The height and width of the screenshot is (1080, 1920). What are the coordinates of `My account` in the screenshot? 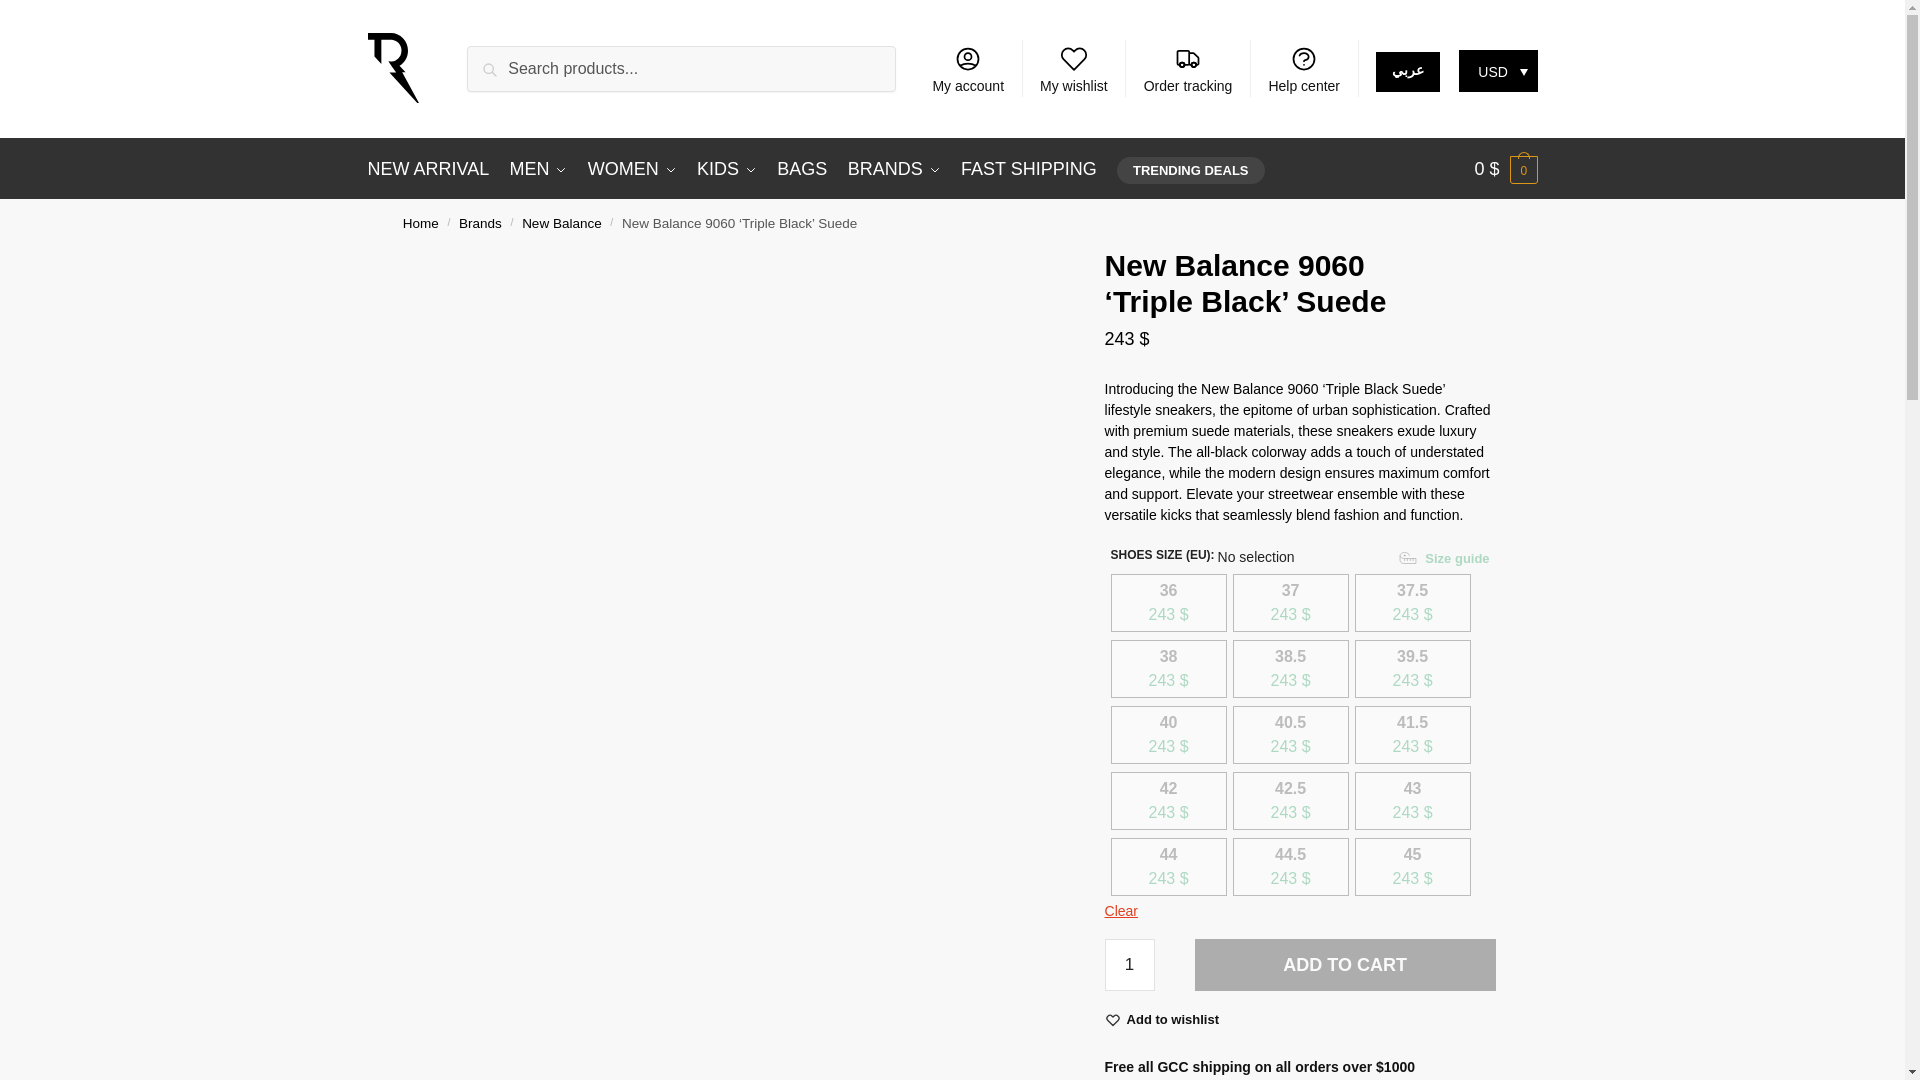 It's located at (967, 68).